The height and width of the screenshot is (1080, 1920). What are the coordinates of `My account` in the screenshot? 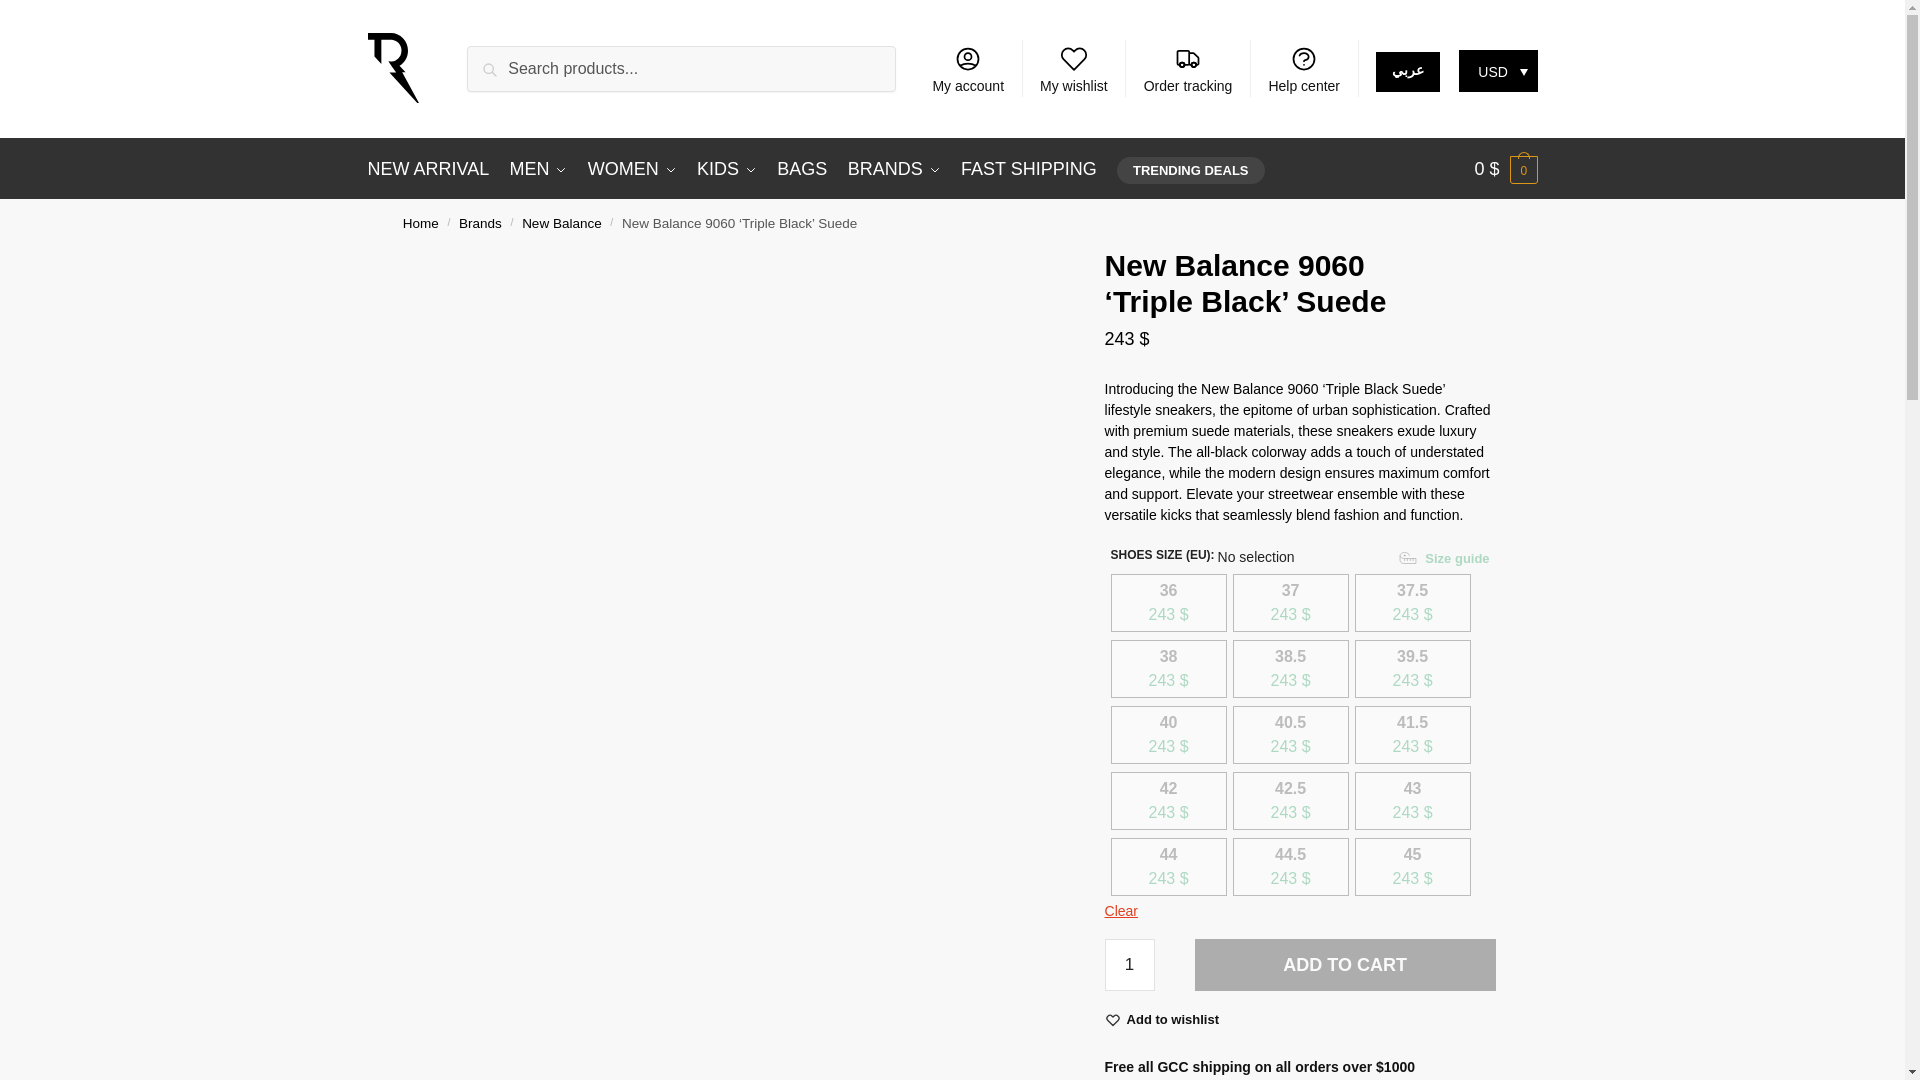 It's located at (967, 68).